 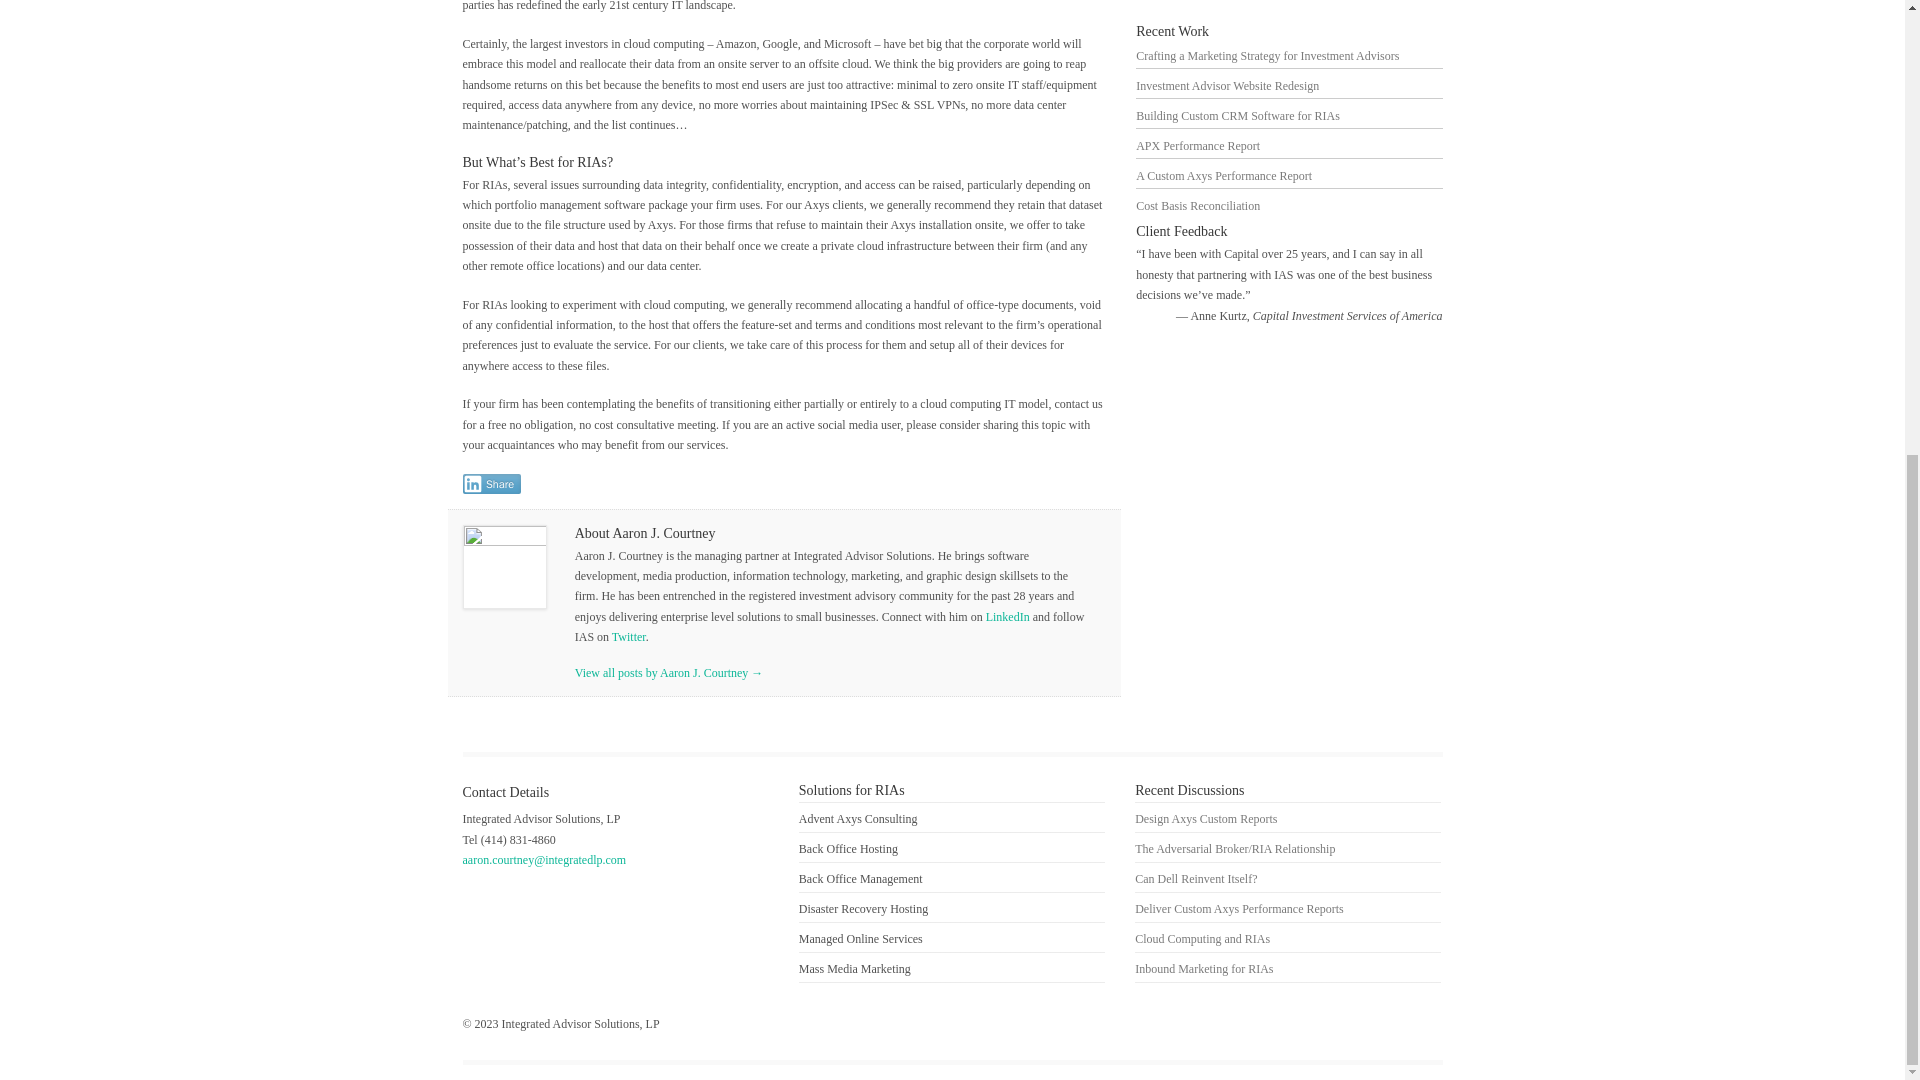 What do you see at coordinates (1228, 85) in the screenshot?
I see `Permanent link to Investment Advisor Website Redesign` at bounding box center [1228, 85].